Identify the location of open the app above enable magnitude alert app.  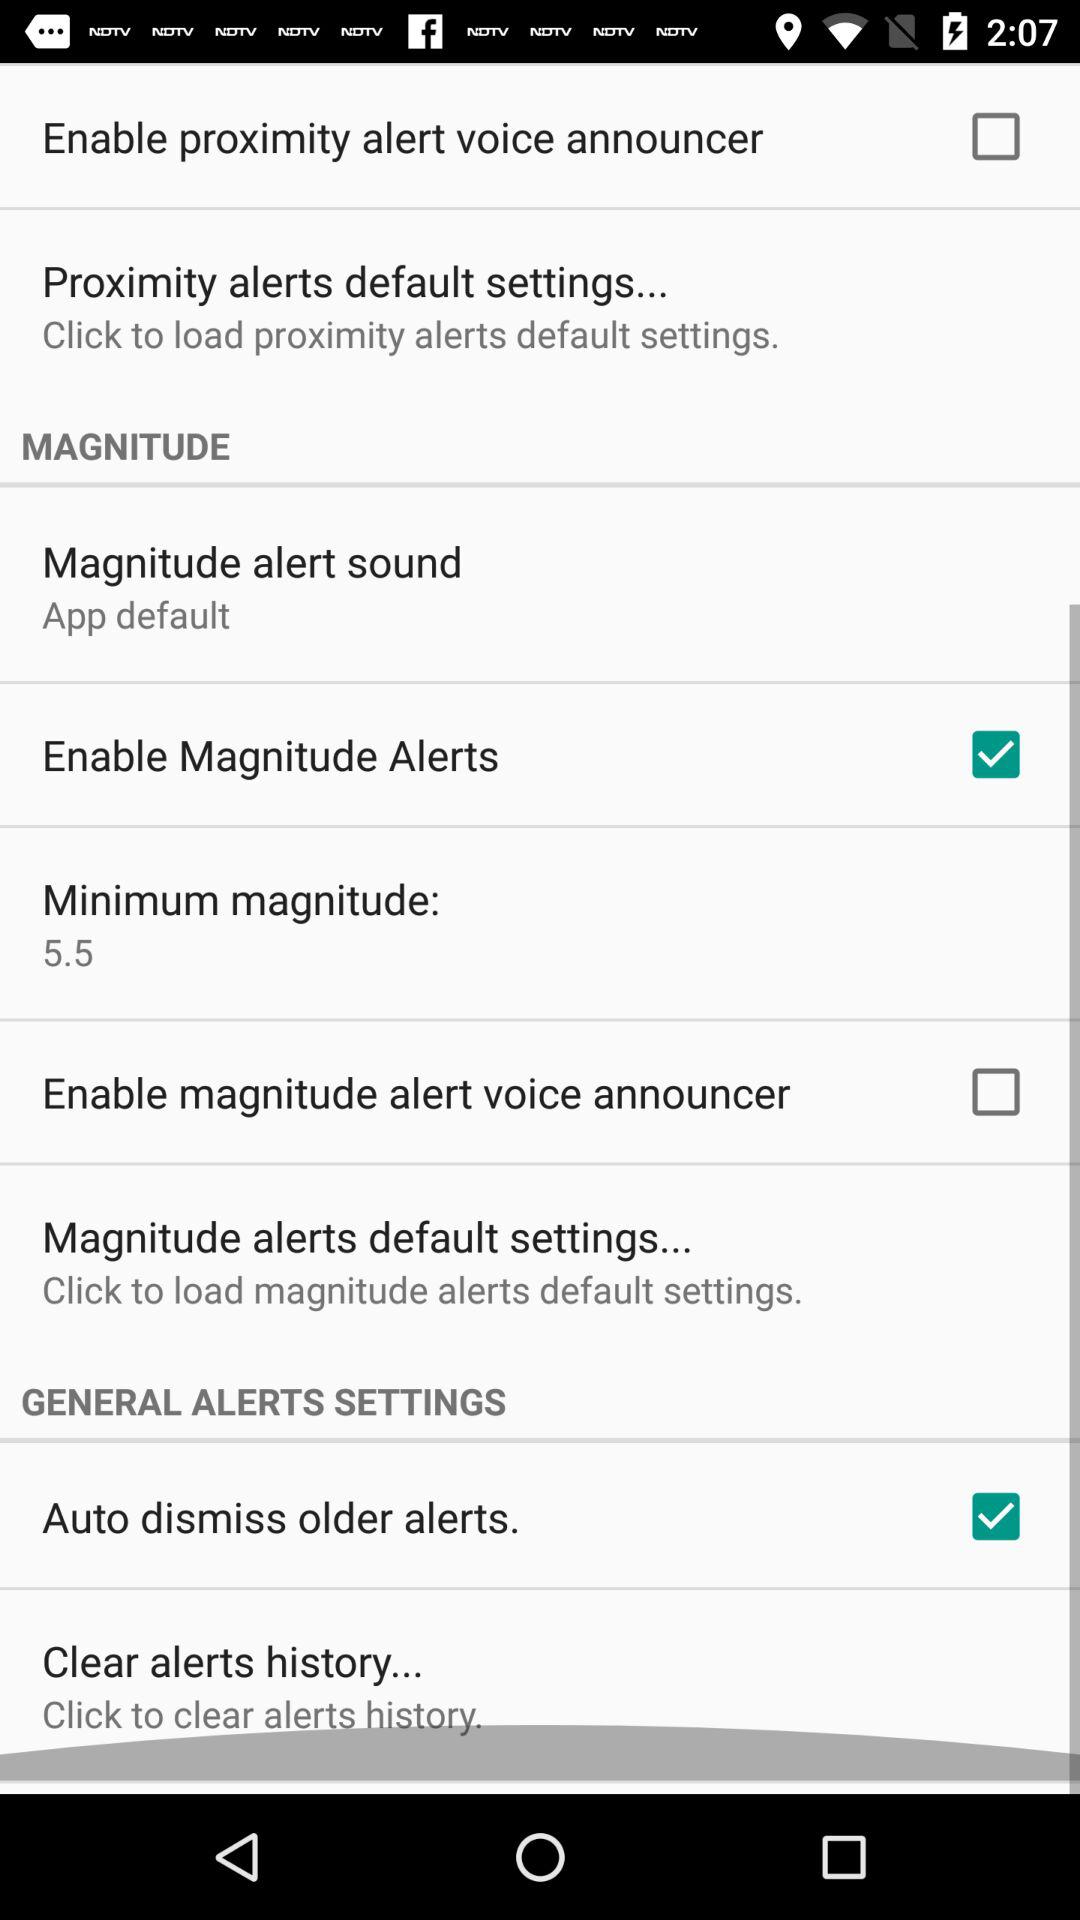
(68, 965).